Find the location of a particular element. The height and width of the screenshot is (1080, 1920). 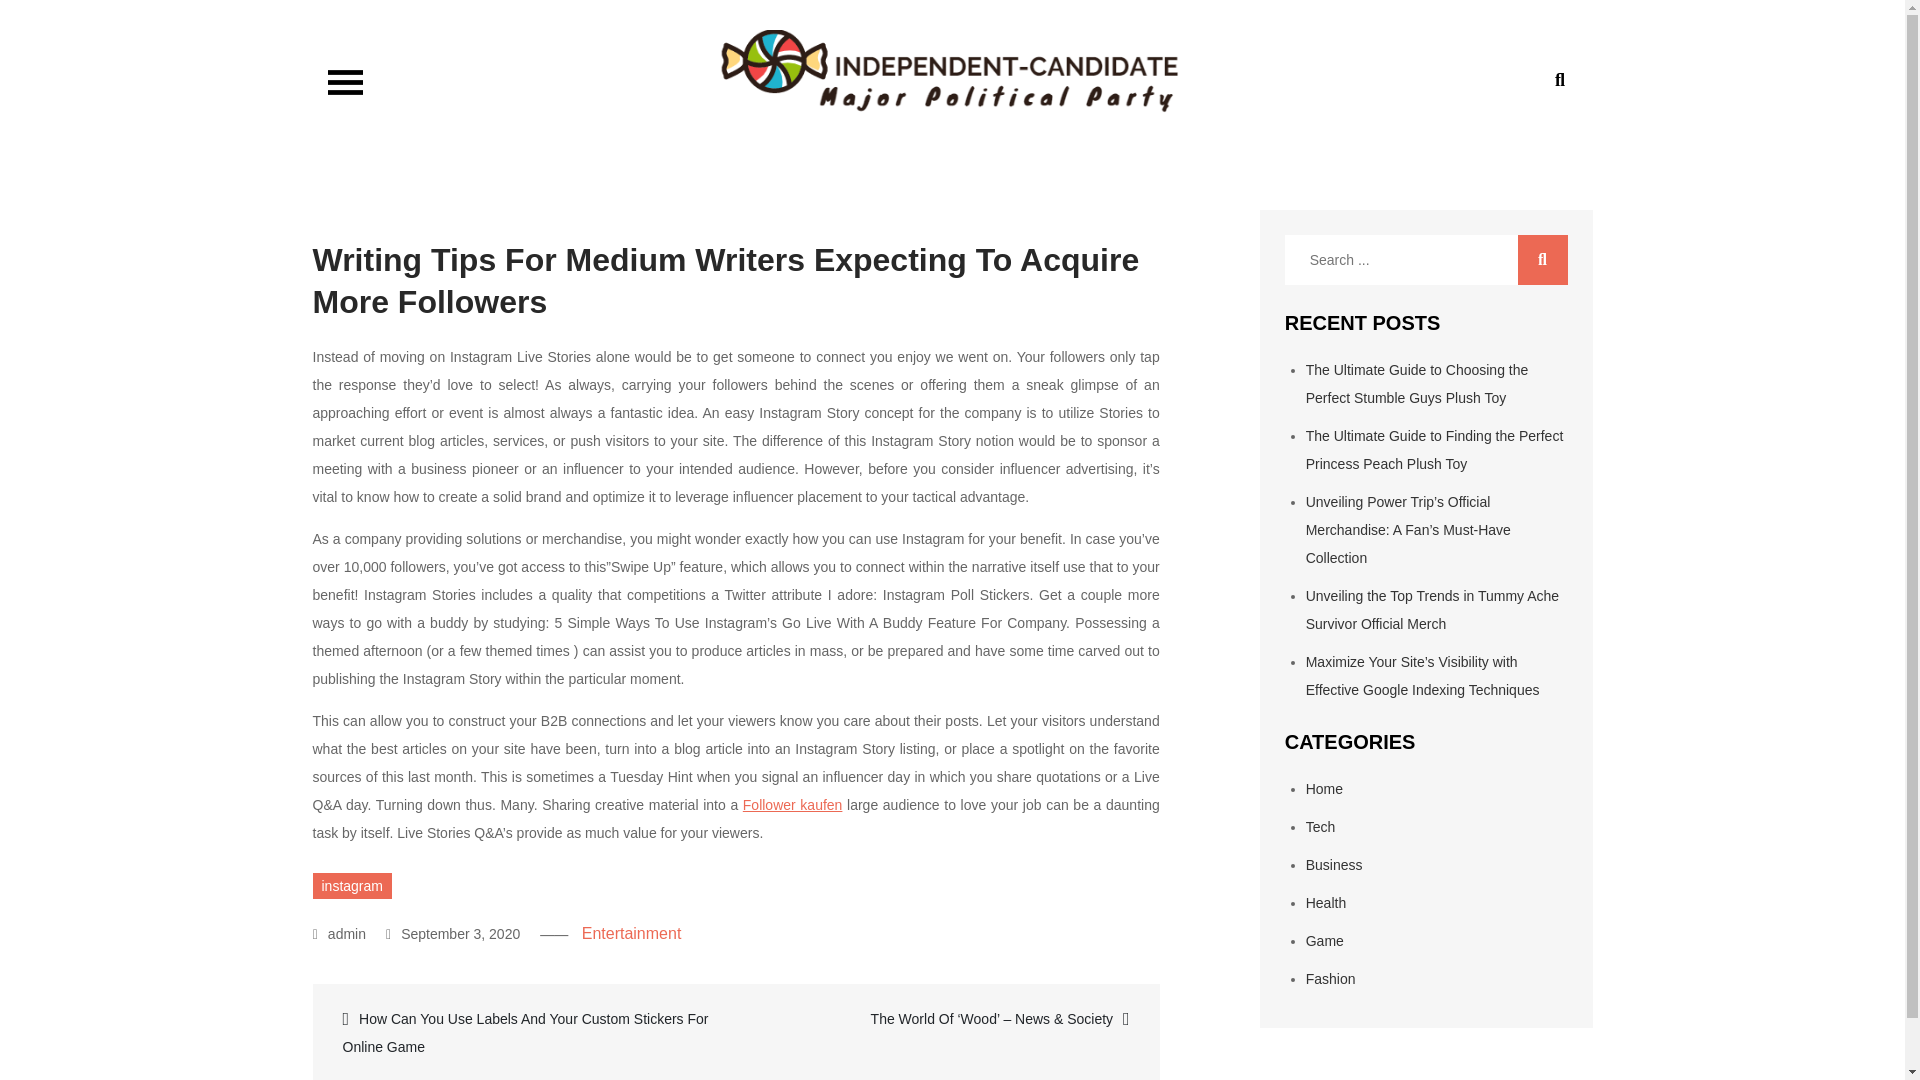

instagram is located at coordinates (351, 885).